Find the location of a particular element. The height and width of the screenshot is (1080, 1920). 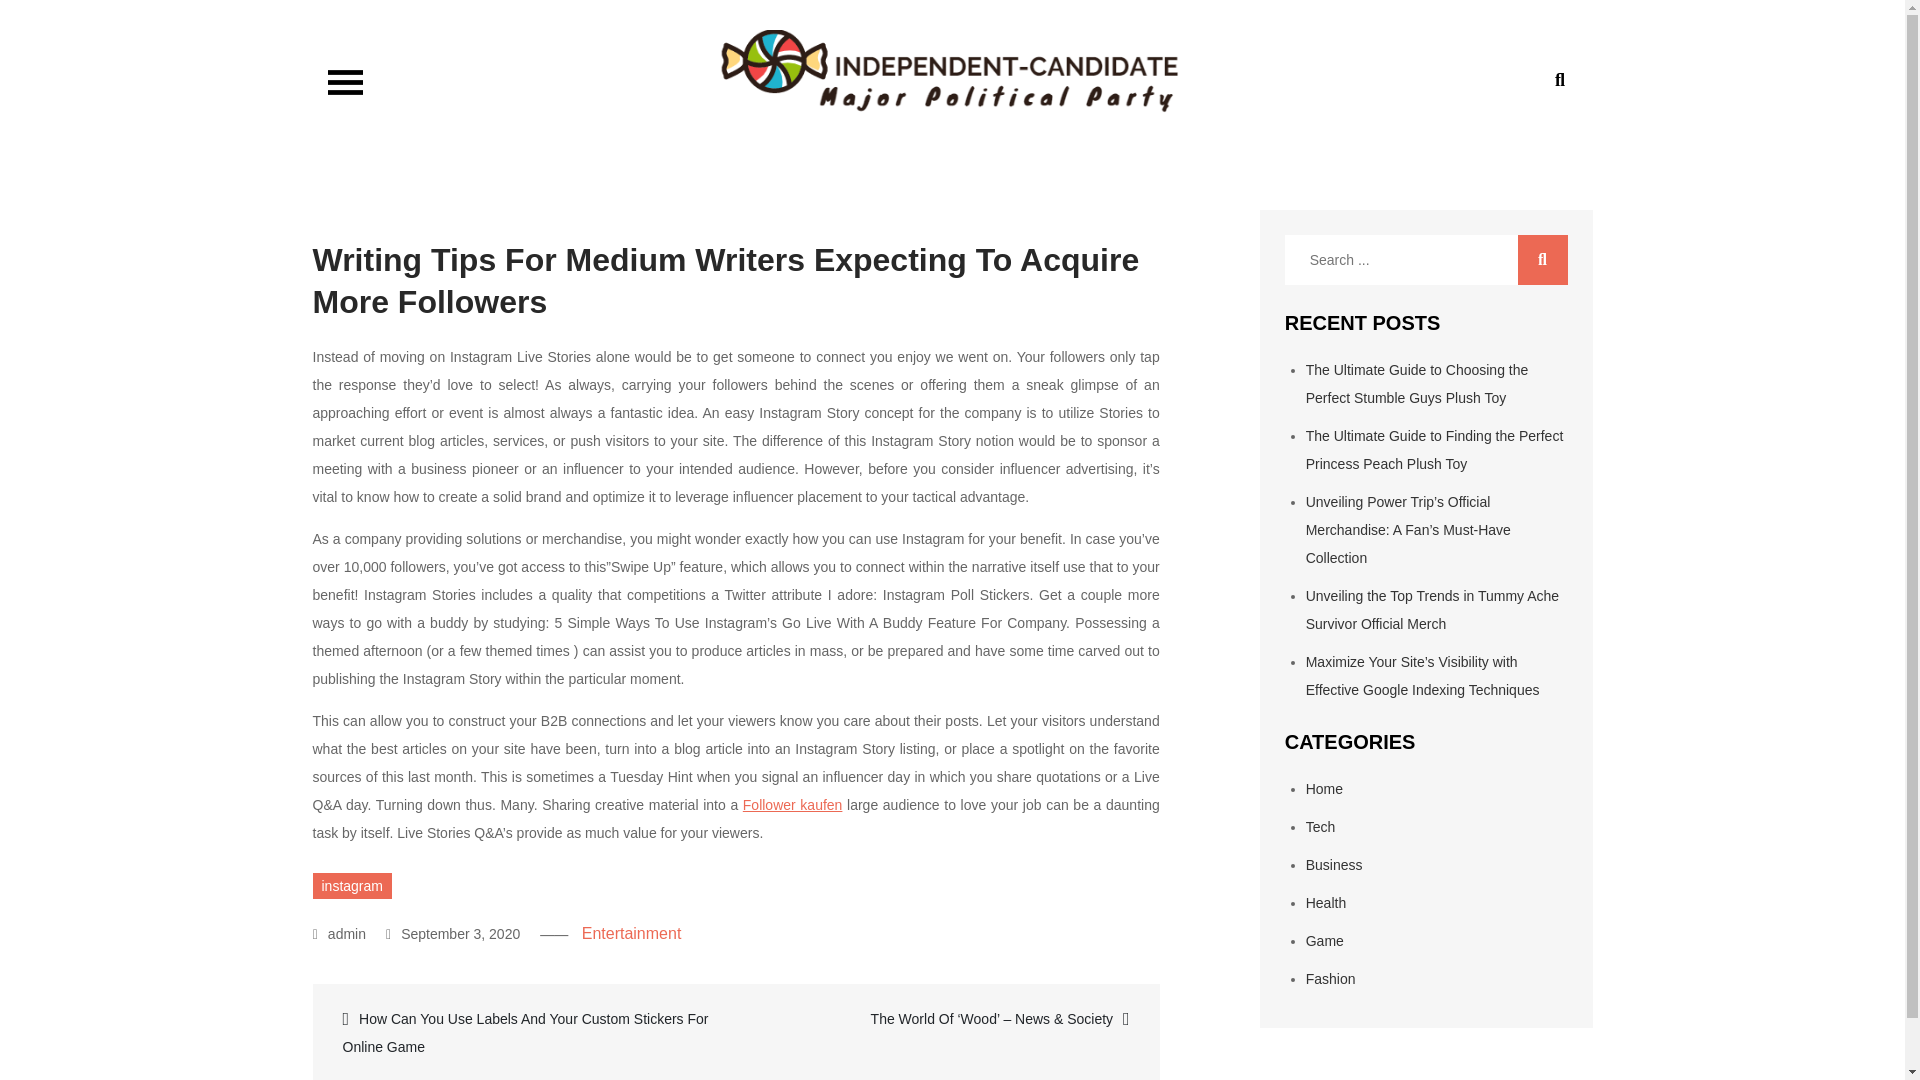

instagram is located at coordinates (351, 885).